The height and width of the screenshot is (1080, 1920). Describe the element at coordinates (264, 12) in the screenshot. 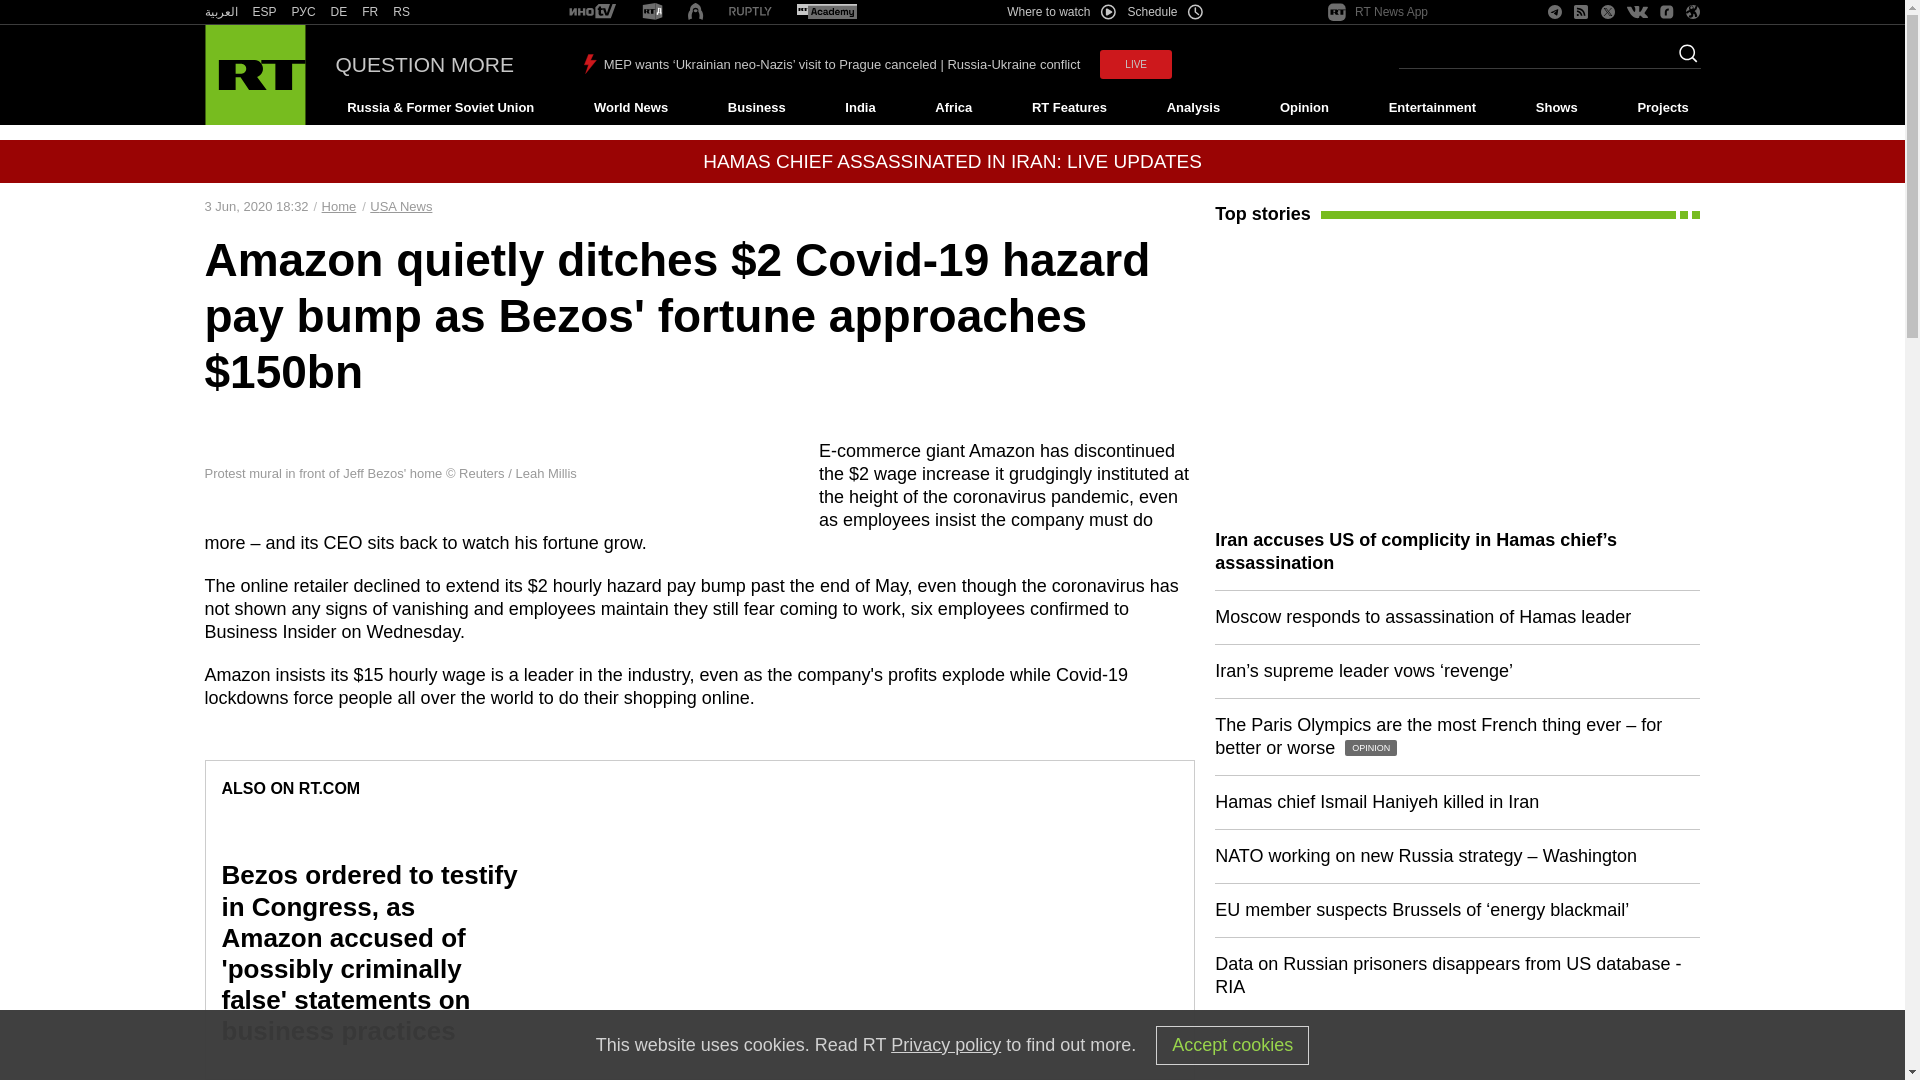

I see `ESP` at that location.